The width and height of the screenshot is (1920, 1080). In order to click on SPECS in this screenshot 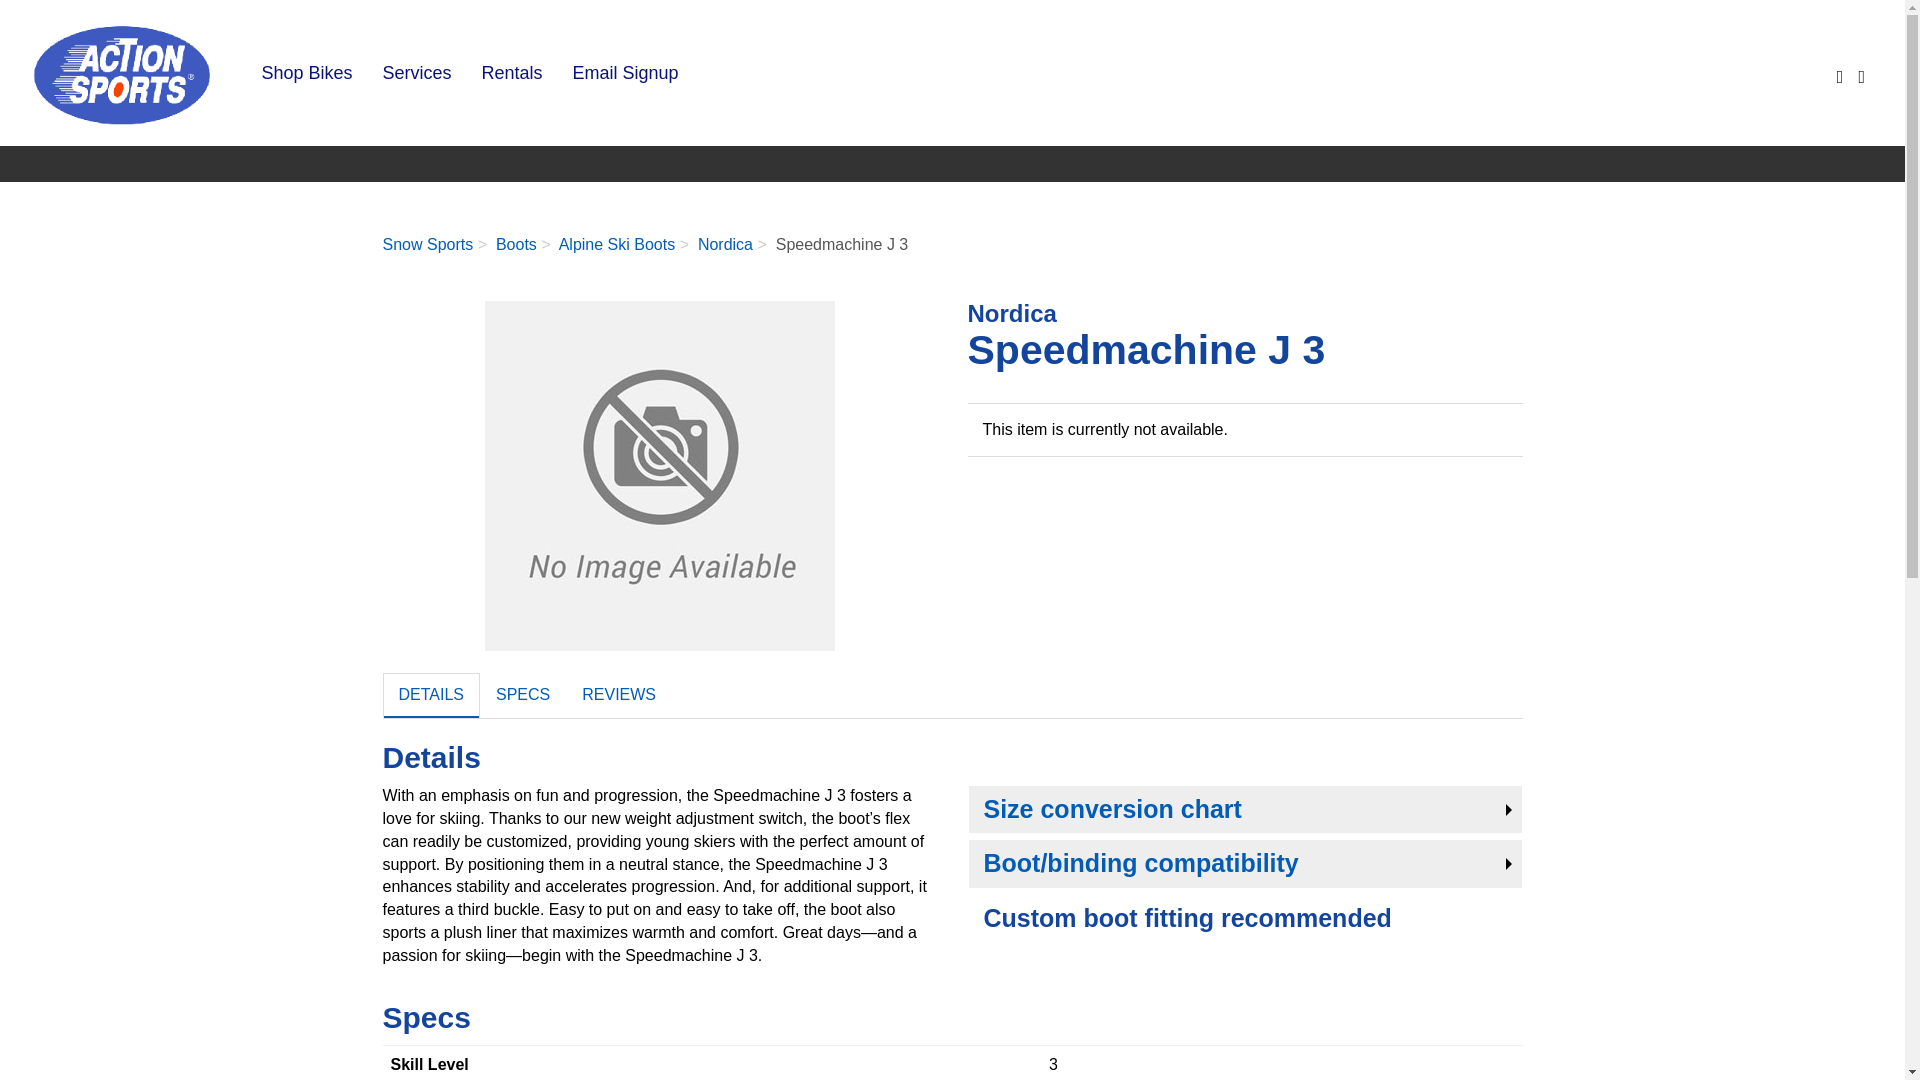, I will do `click(523, 695)`.